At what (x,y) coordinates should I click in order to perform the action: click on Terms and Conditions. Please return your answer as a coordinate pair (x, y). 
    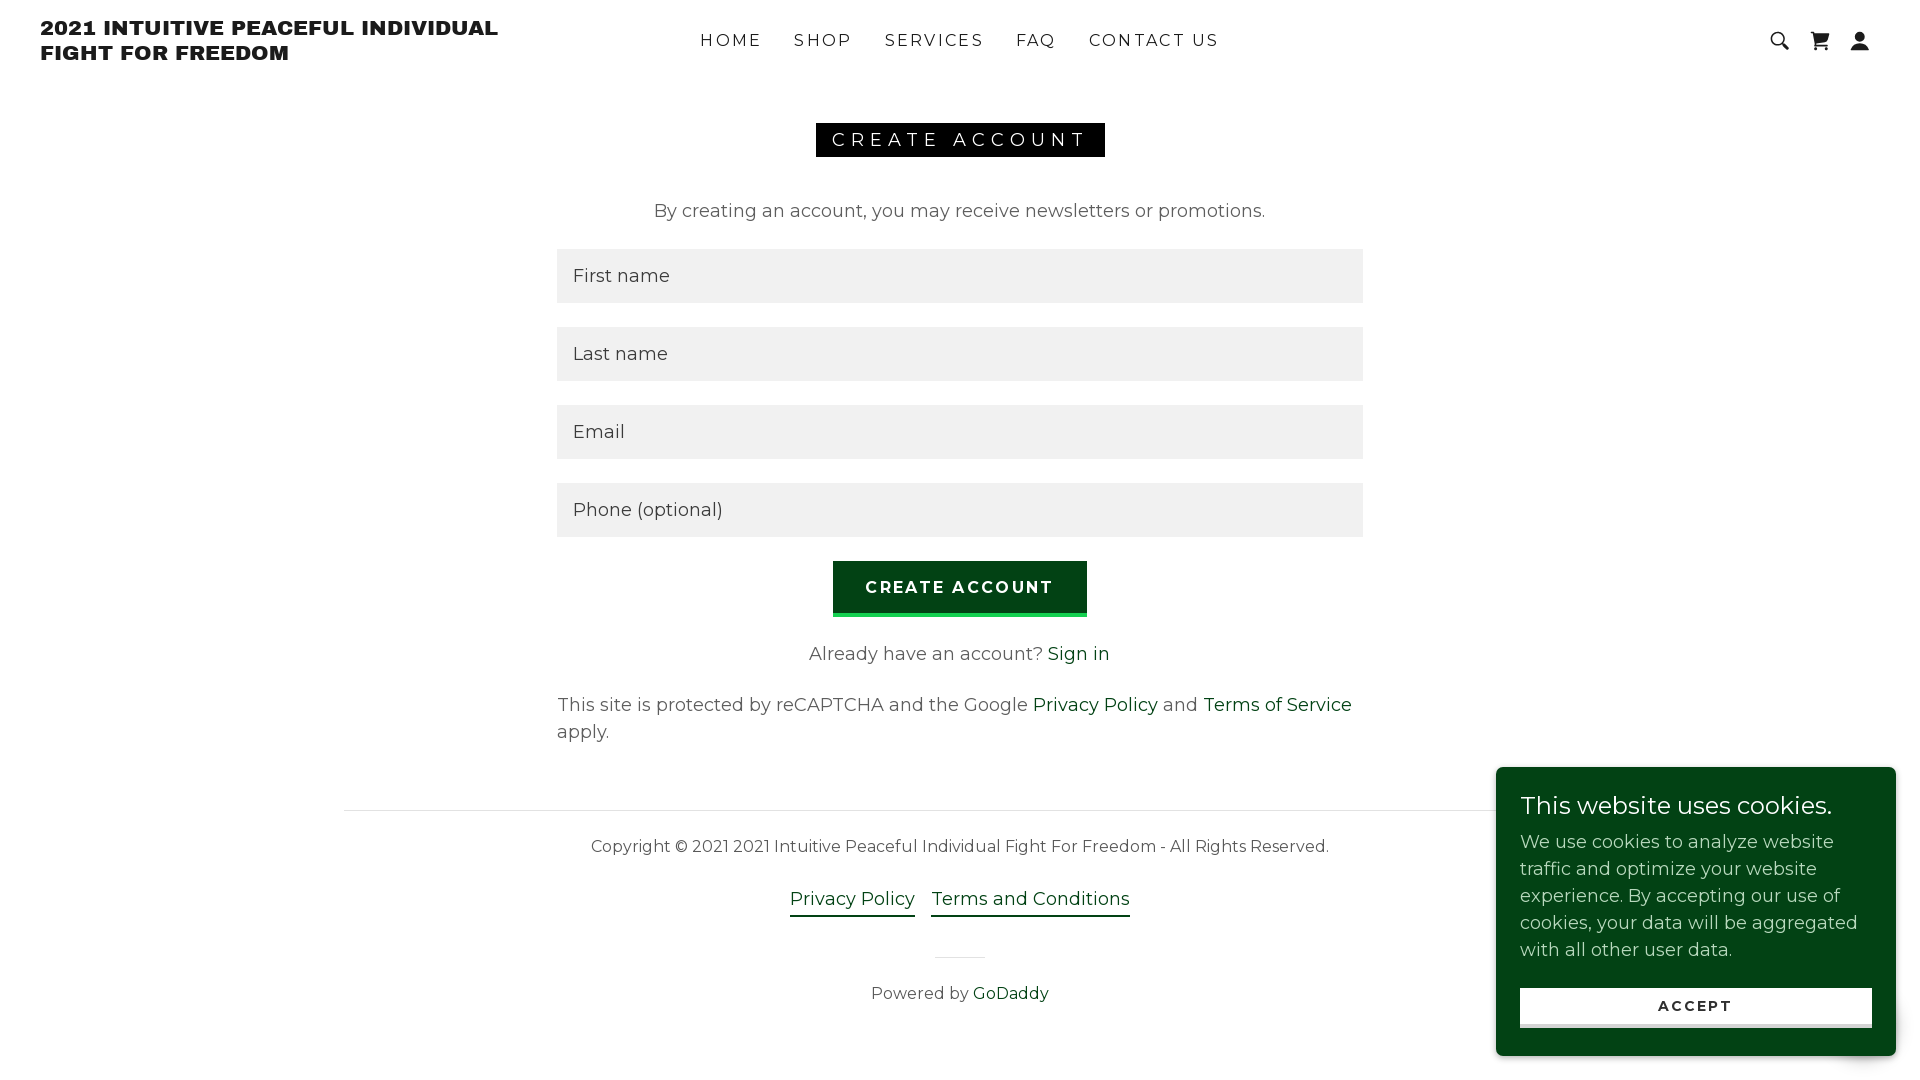
    Looking at the image, I should click on (1030, 900).